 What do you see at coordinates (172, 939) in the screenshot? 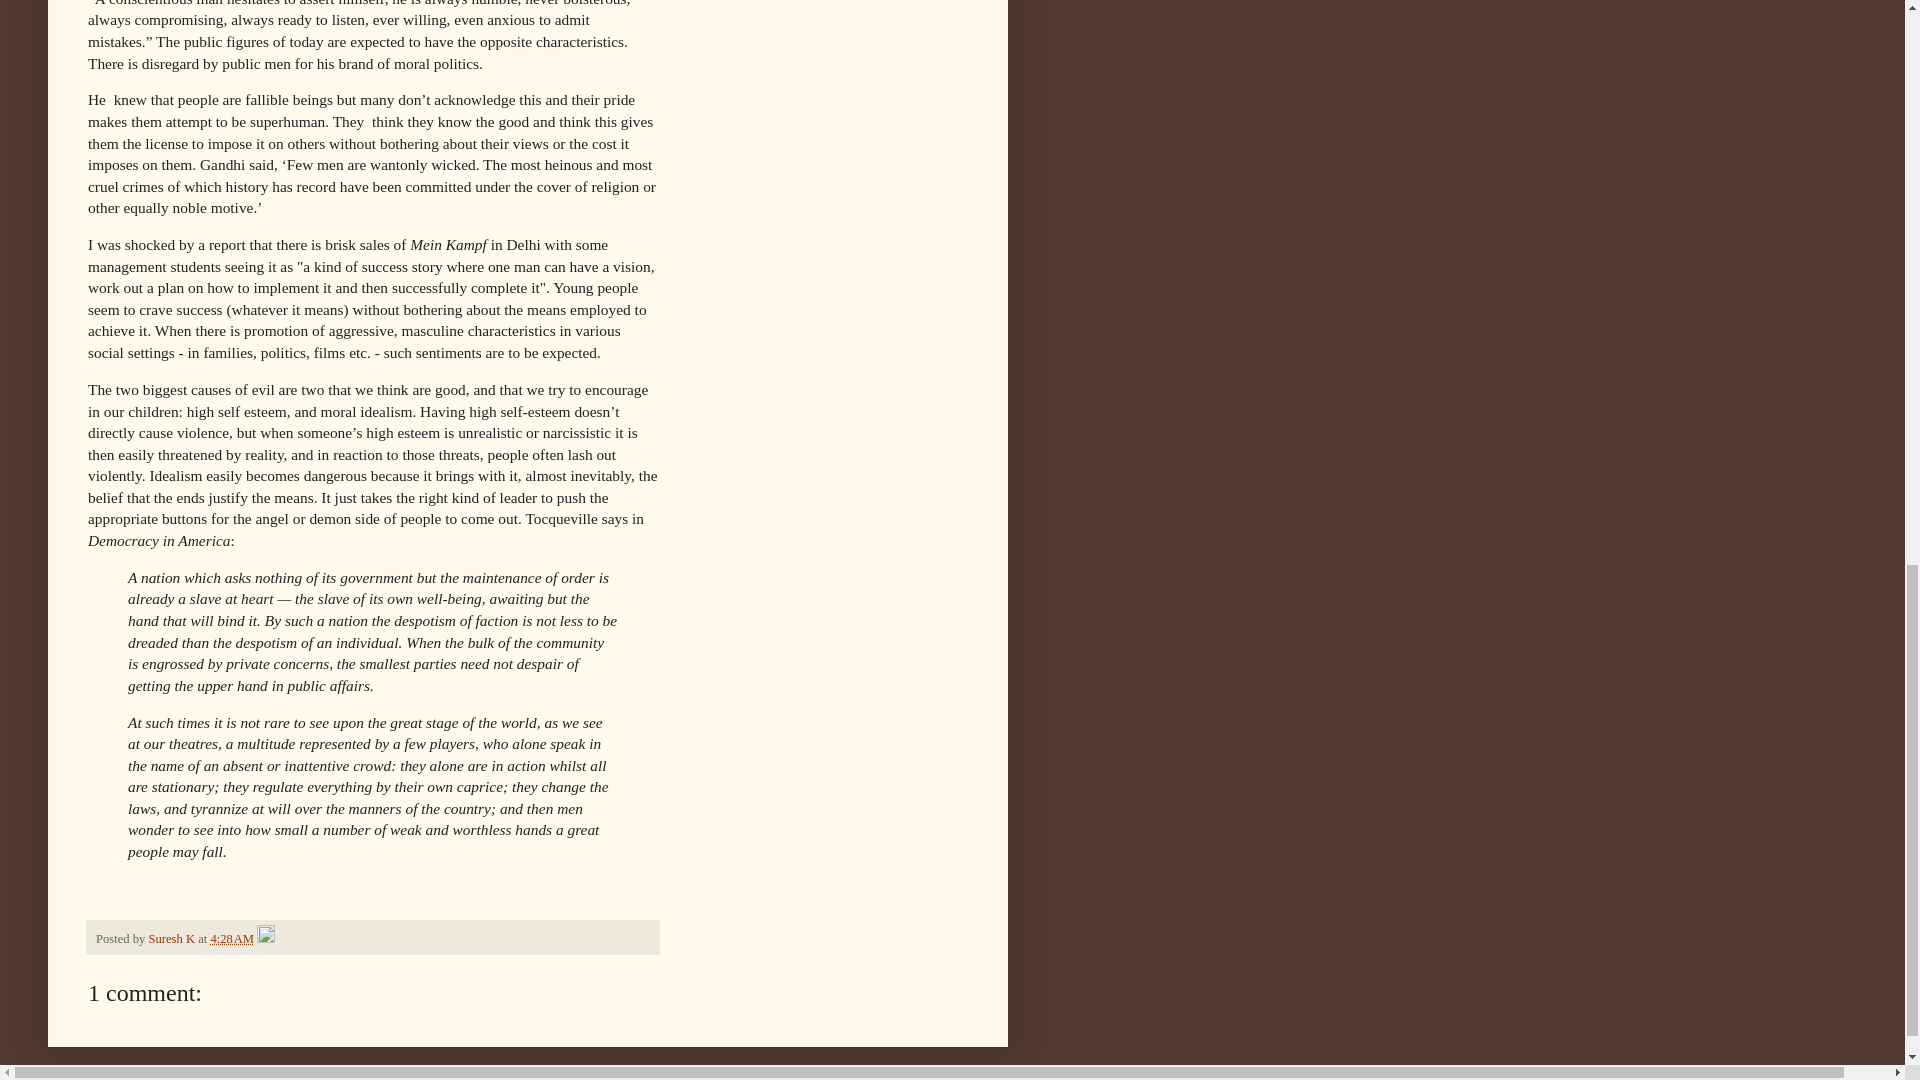
I see `author profile` at bounding box center [172, 939].